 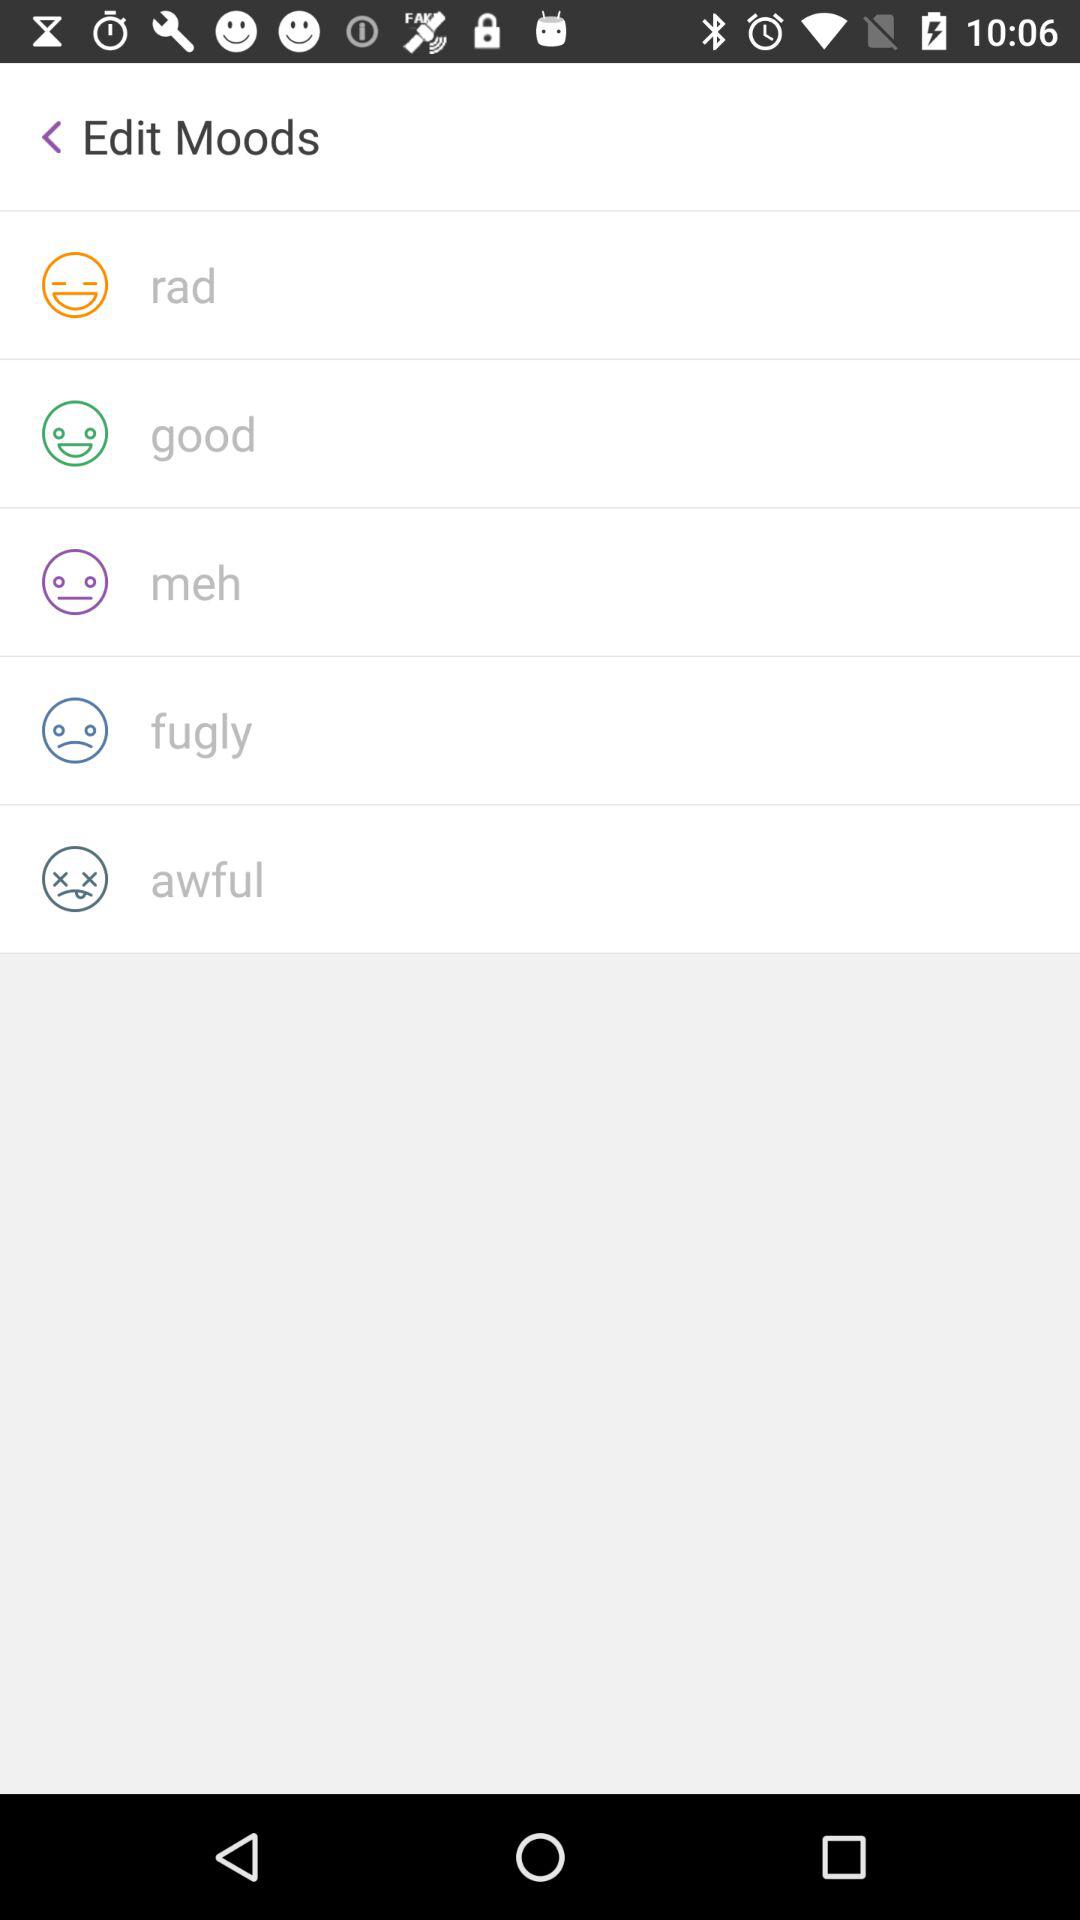 What do you see at coordinates (615, 582) in the screenshot?
I see `meh mood icon` at bounding box center [615, 582].